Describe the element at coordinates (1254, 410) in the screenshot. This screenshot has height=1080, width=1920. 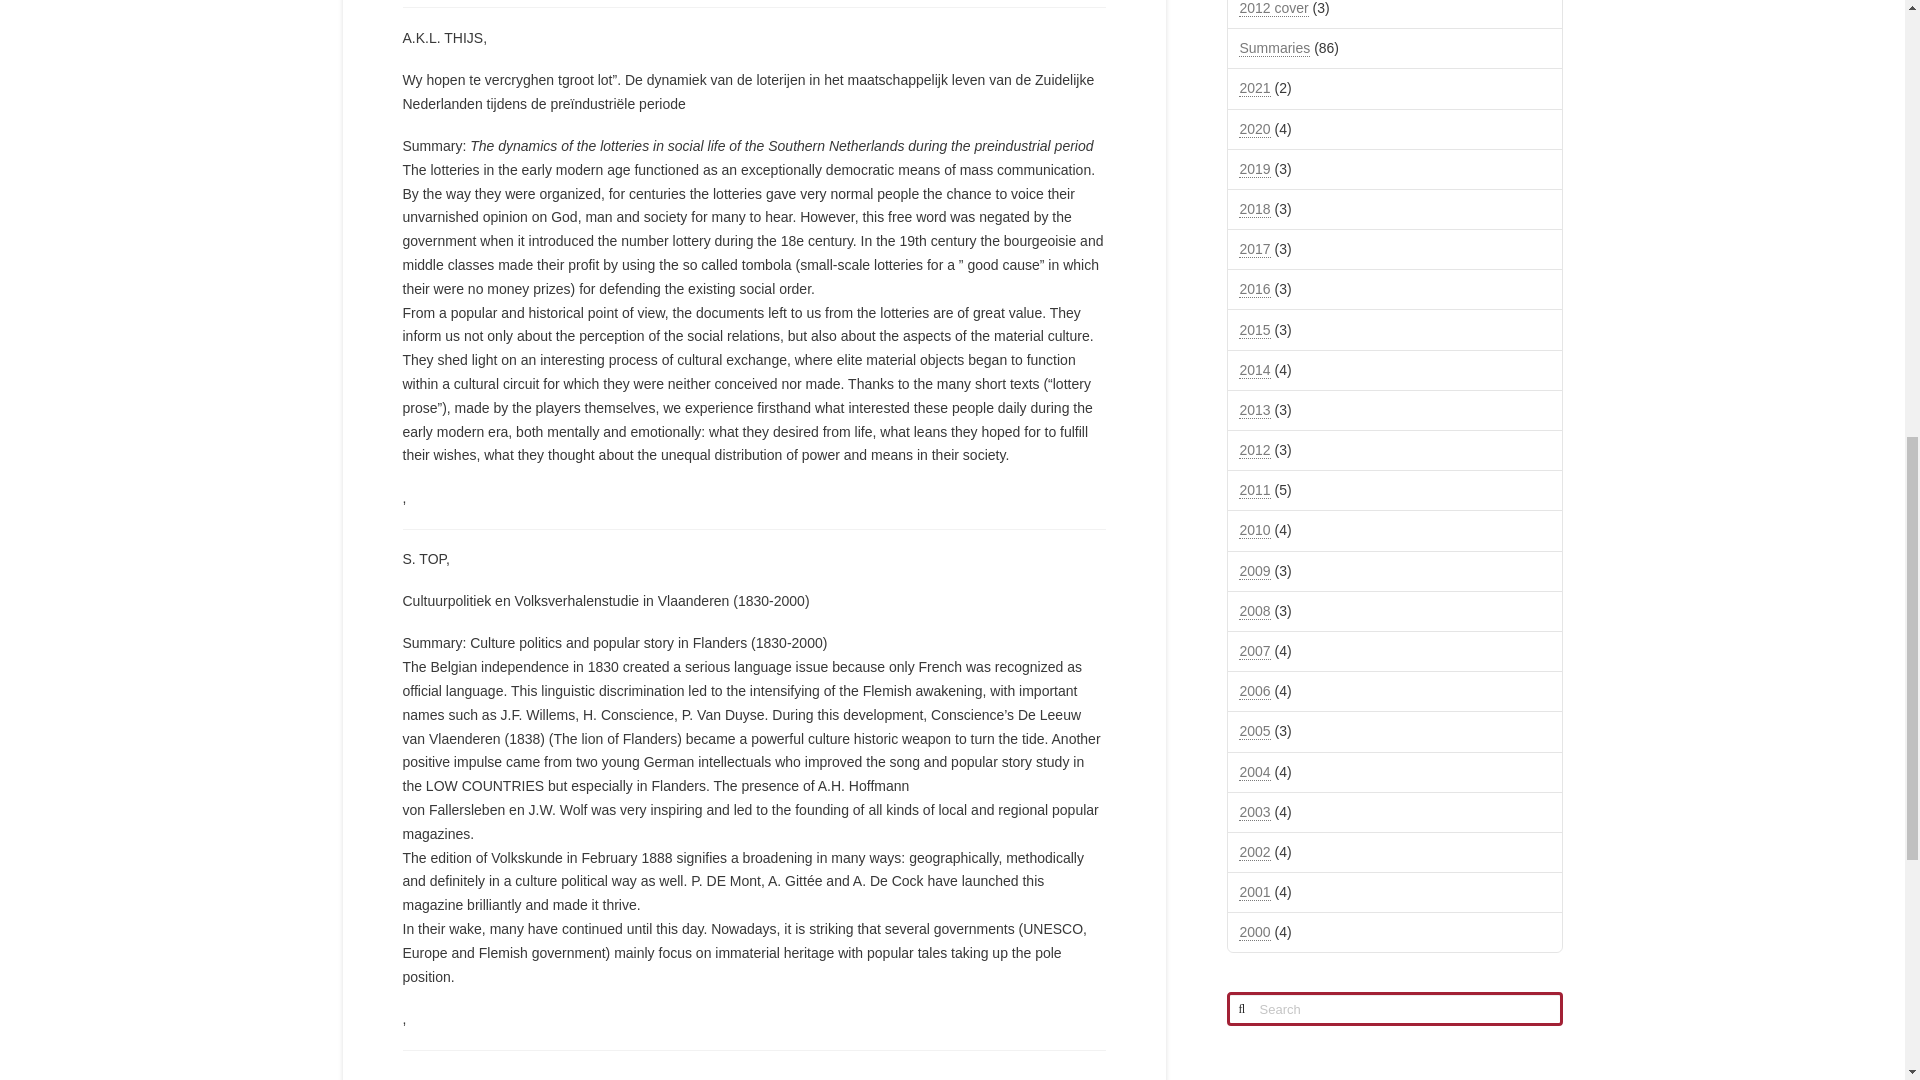
I see `2013` at that location.